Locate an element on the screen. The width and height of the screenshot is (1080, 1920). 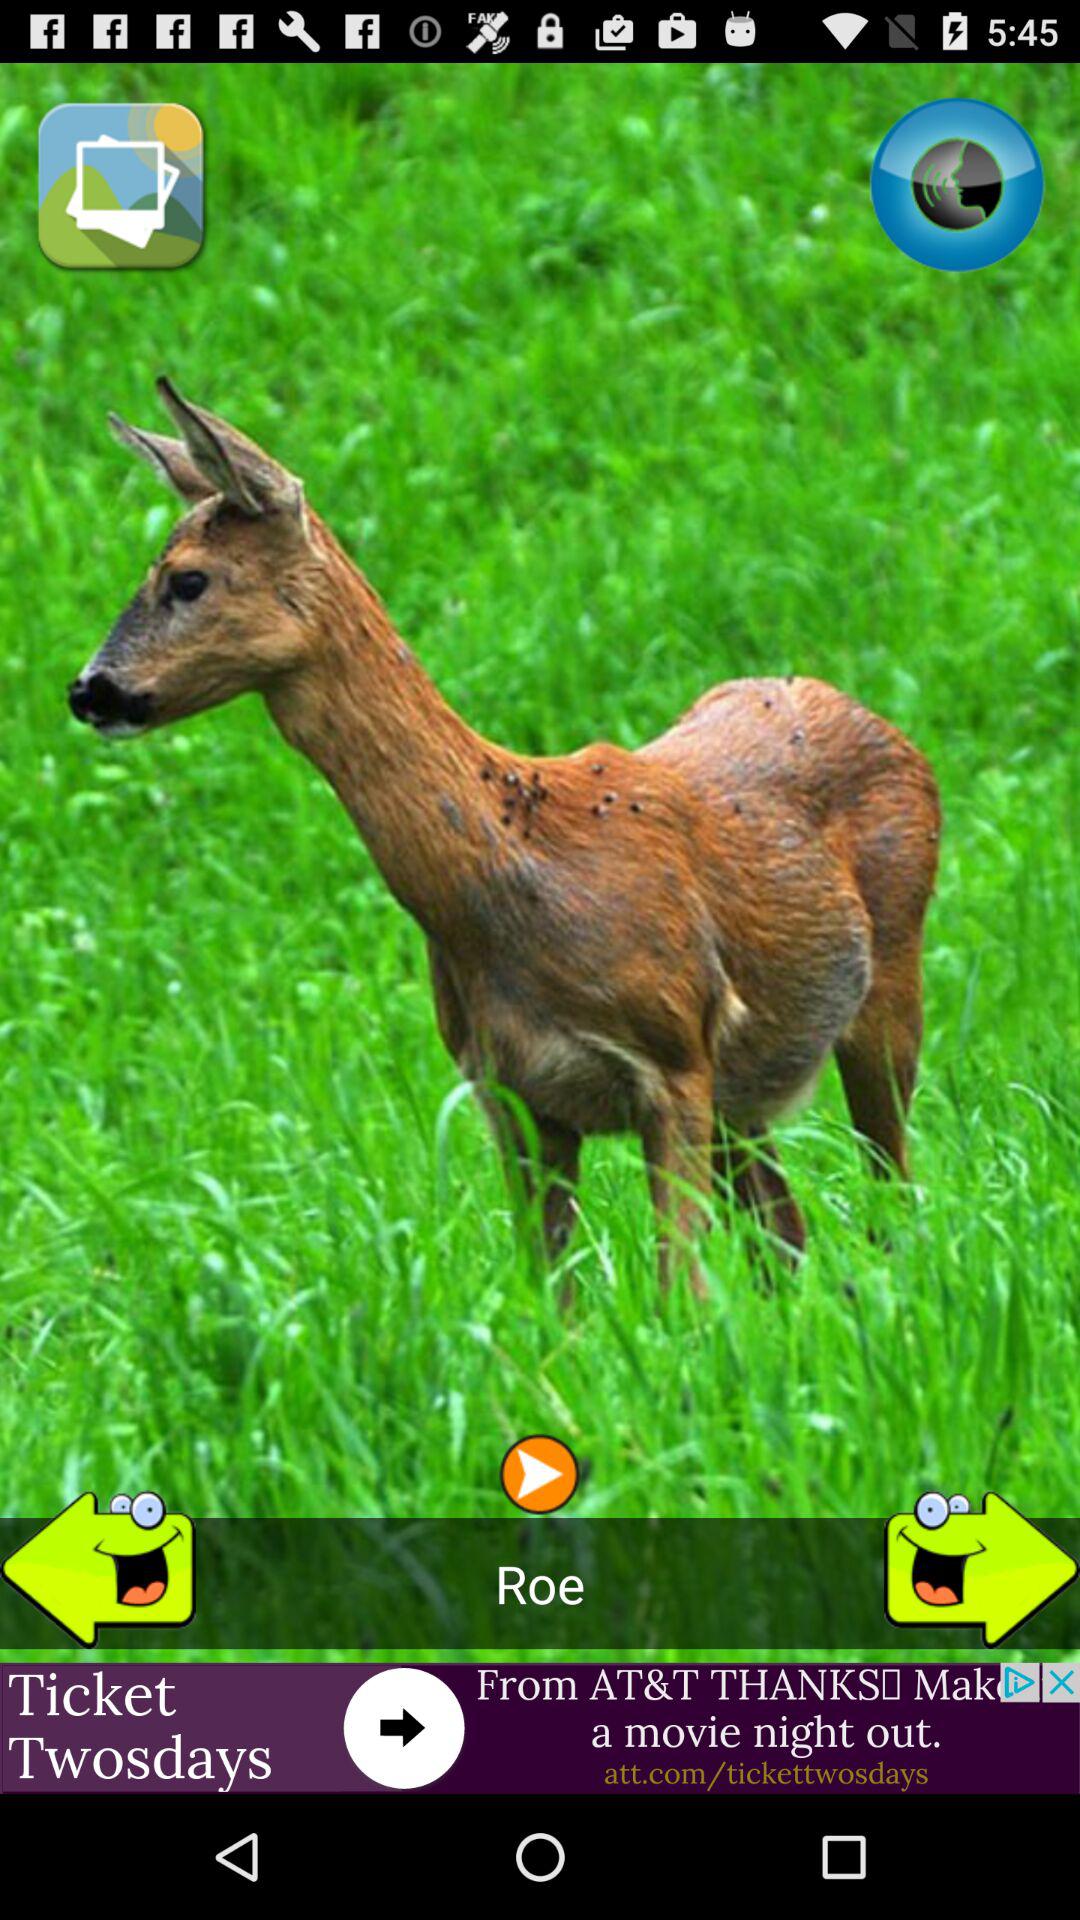
launch the item at the top left corner is located at coordinates (122, 185).